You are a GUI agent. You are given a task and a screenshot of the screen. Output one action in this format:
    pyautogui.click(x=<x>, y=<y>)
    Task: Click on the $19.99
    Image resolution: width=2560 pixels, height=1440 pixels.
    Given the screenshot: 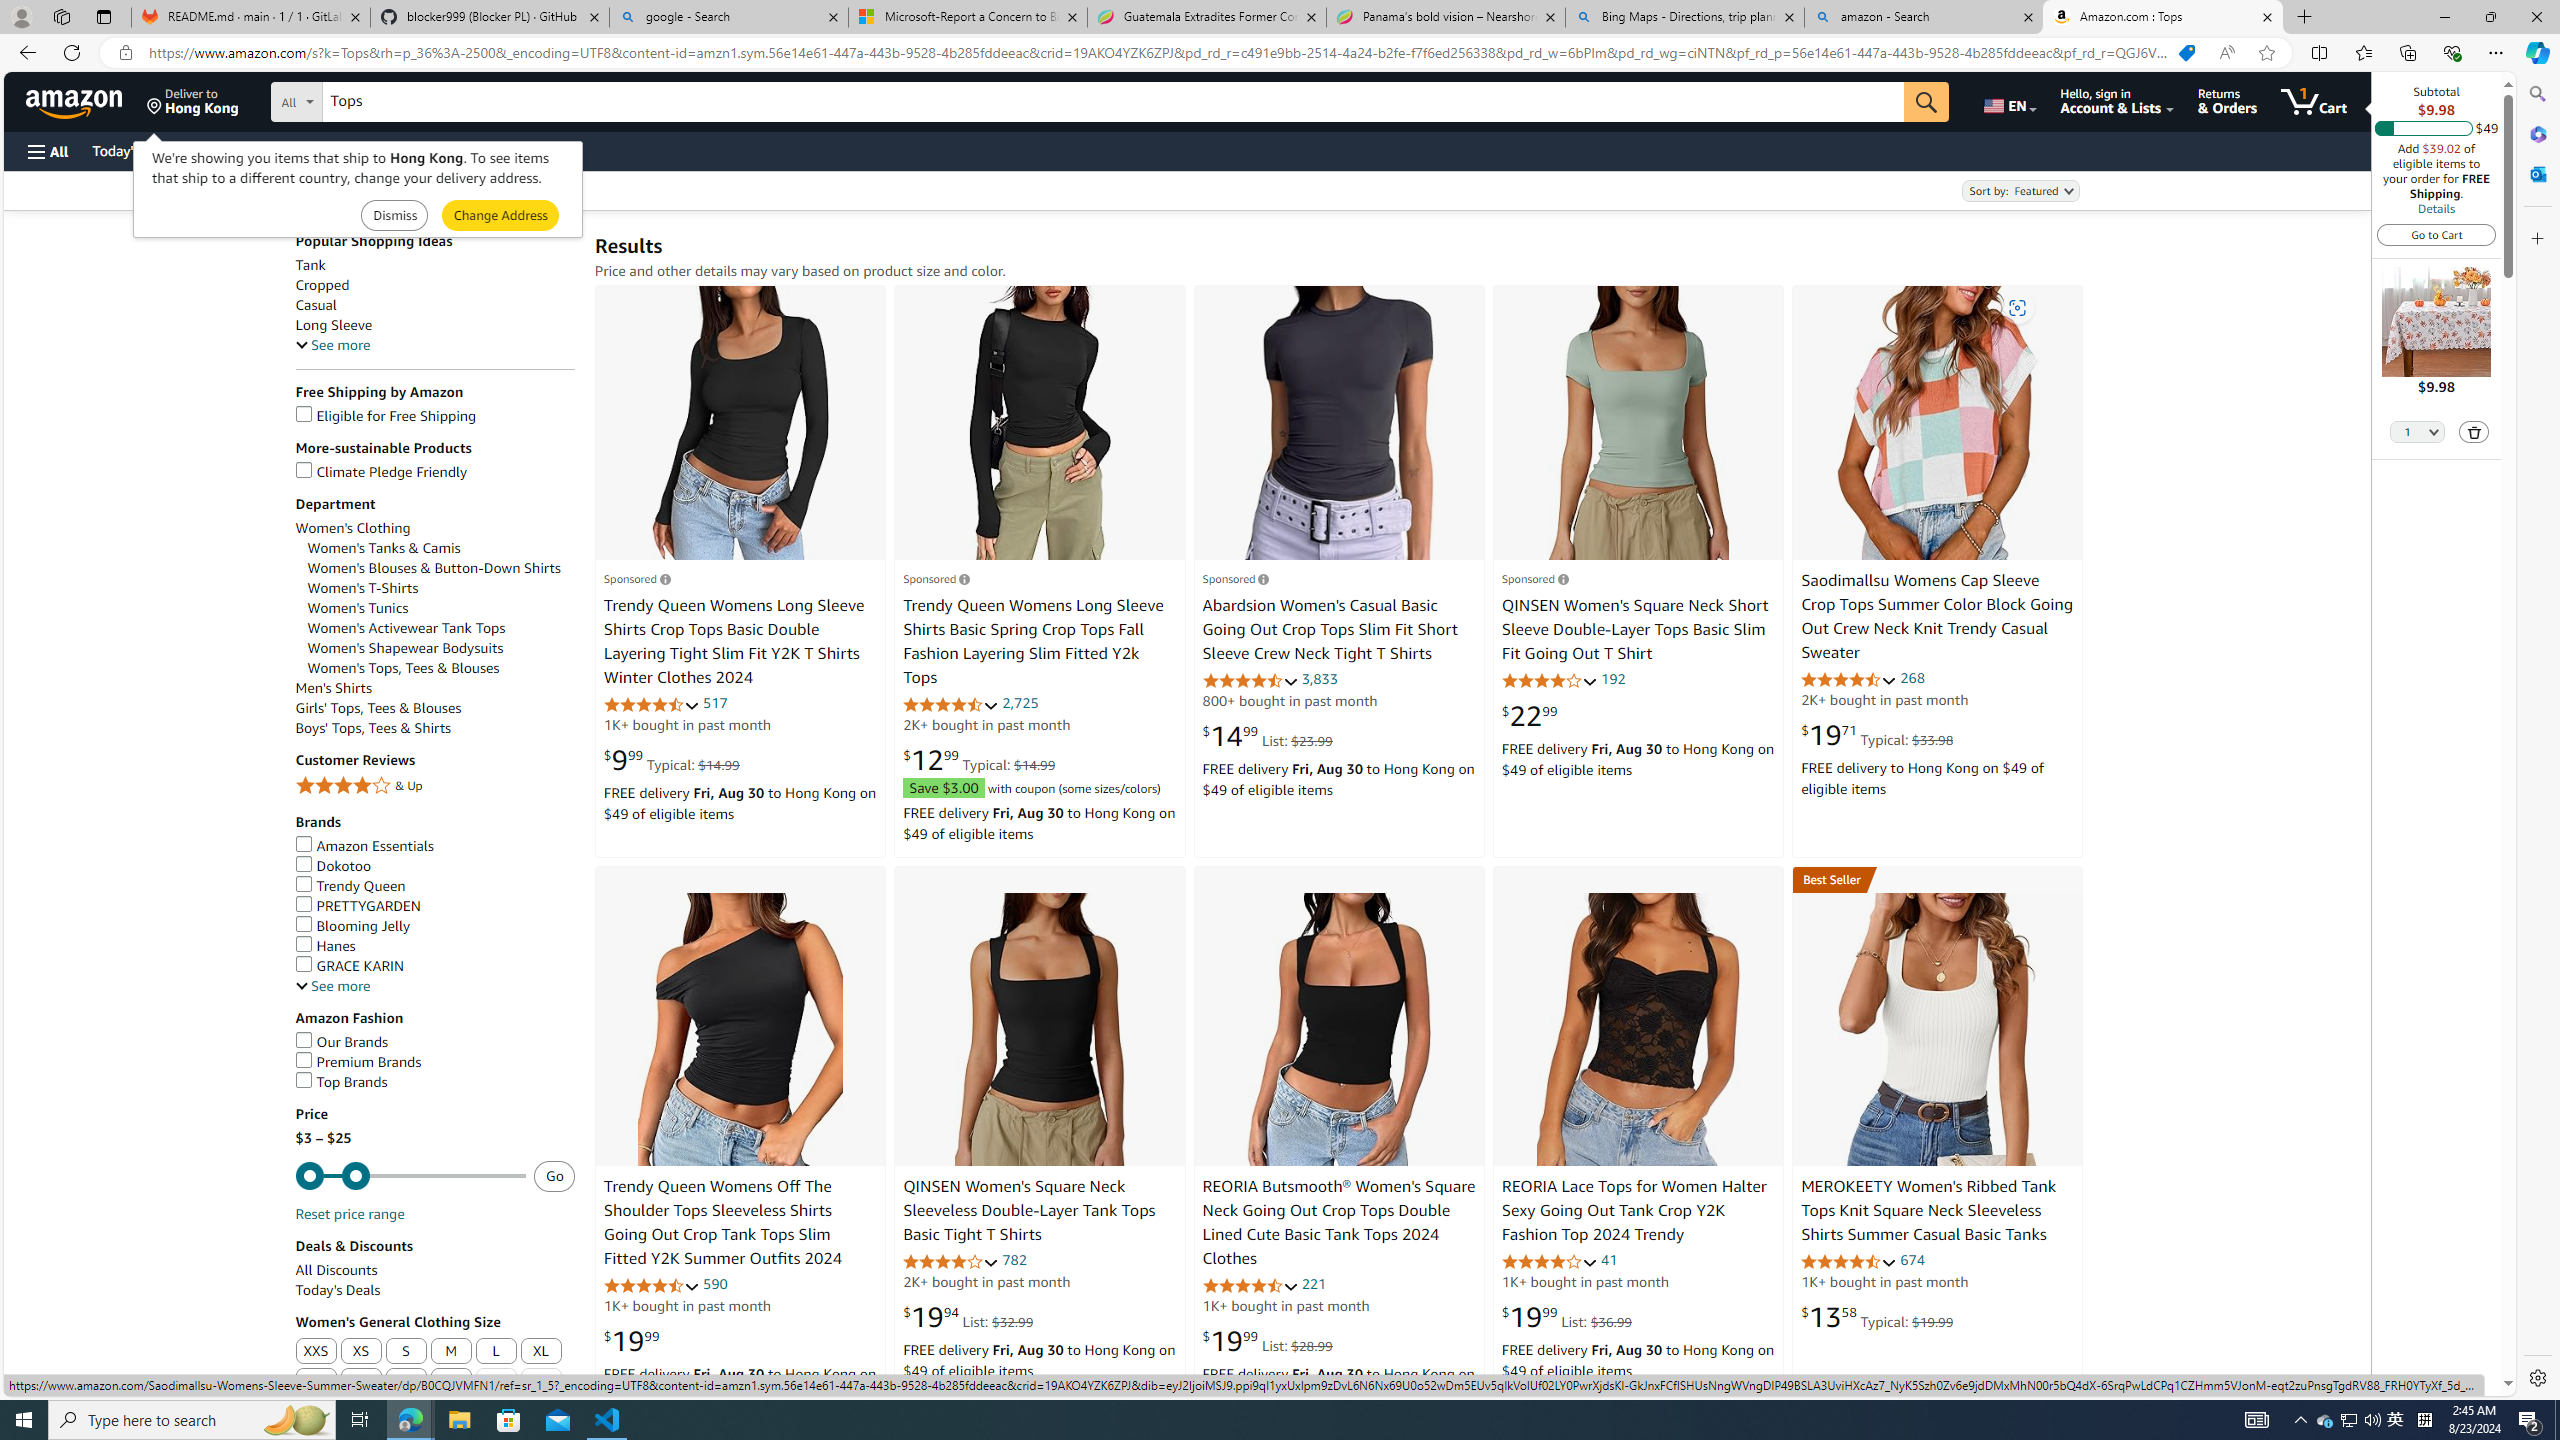 What is the action you would take?
    pyautogui.click(x=632, y=1341)
    